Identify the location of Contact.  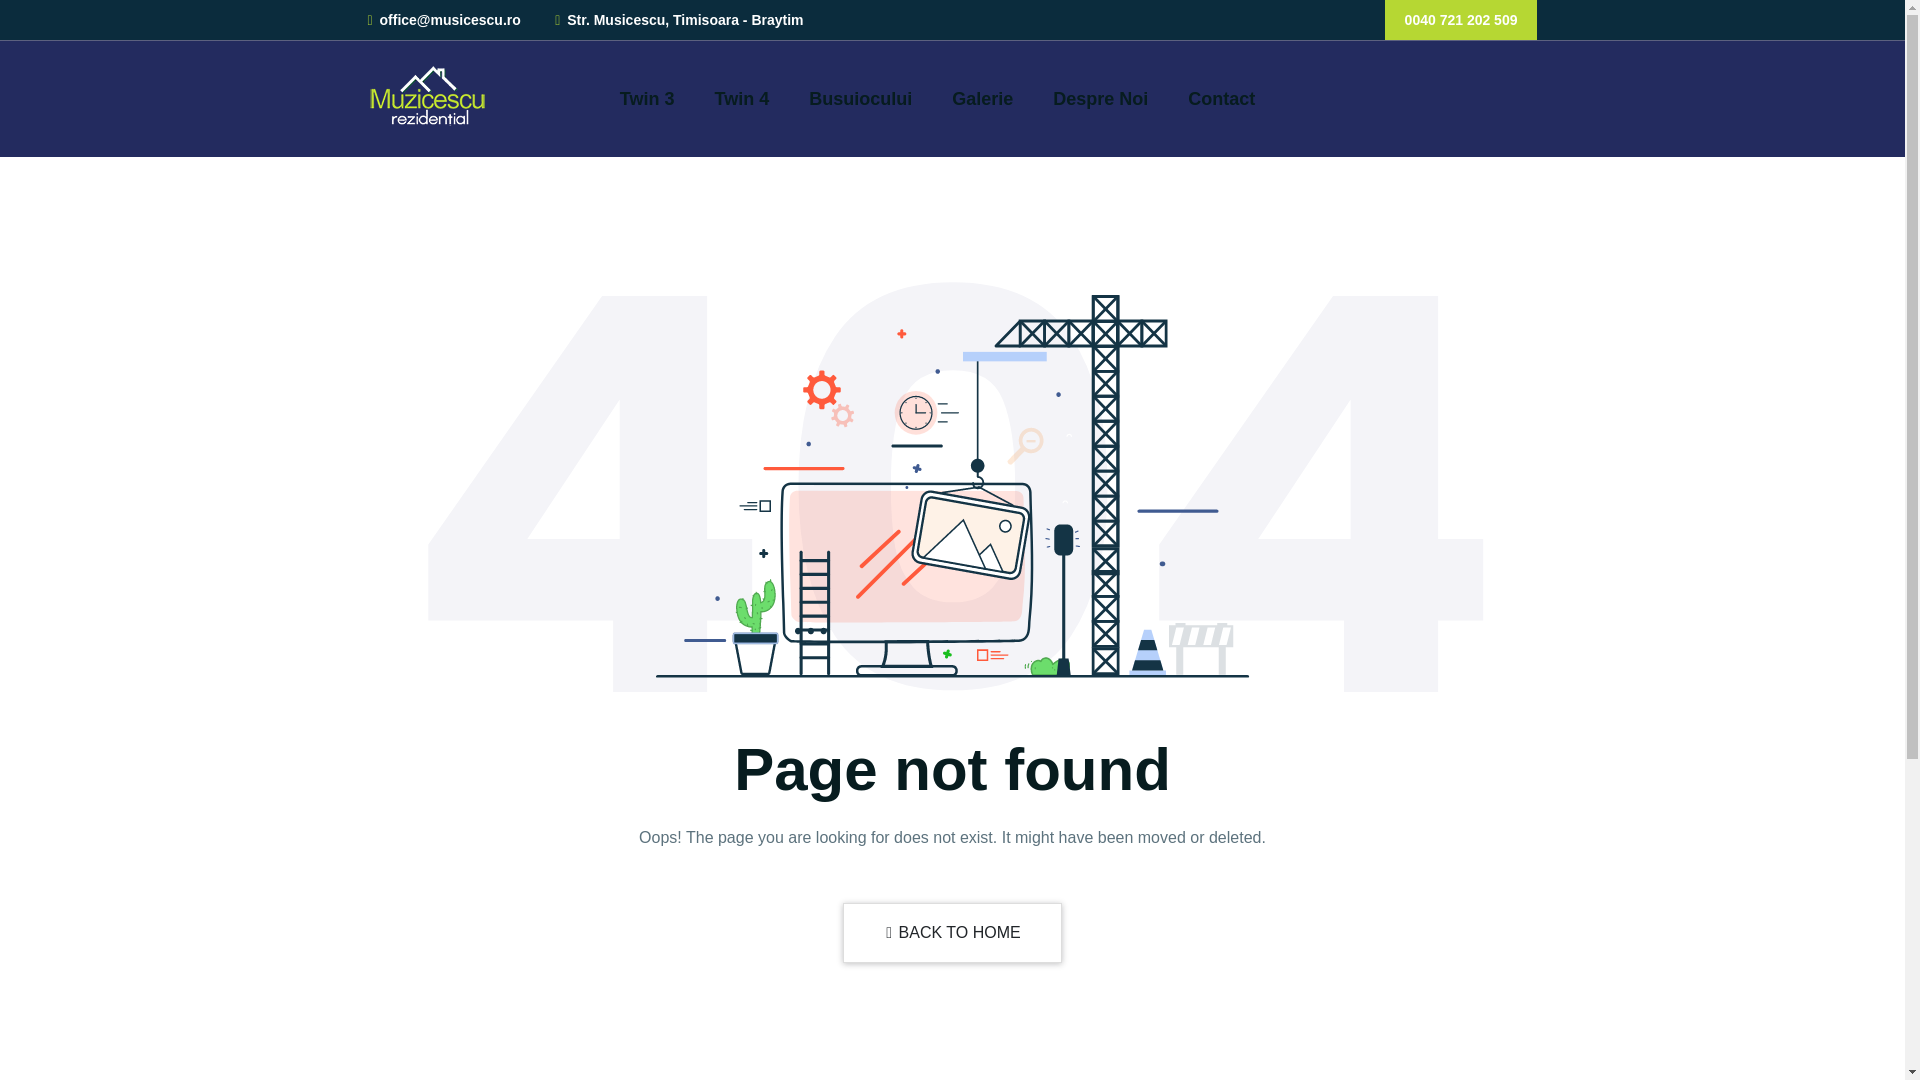
(1222, 98).